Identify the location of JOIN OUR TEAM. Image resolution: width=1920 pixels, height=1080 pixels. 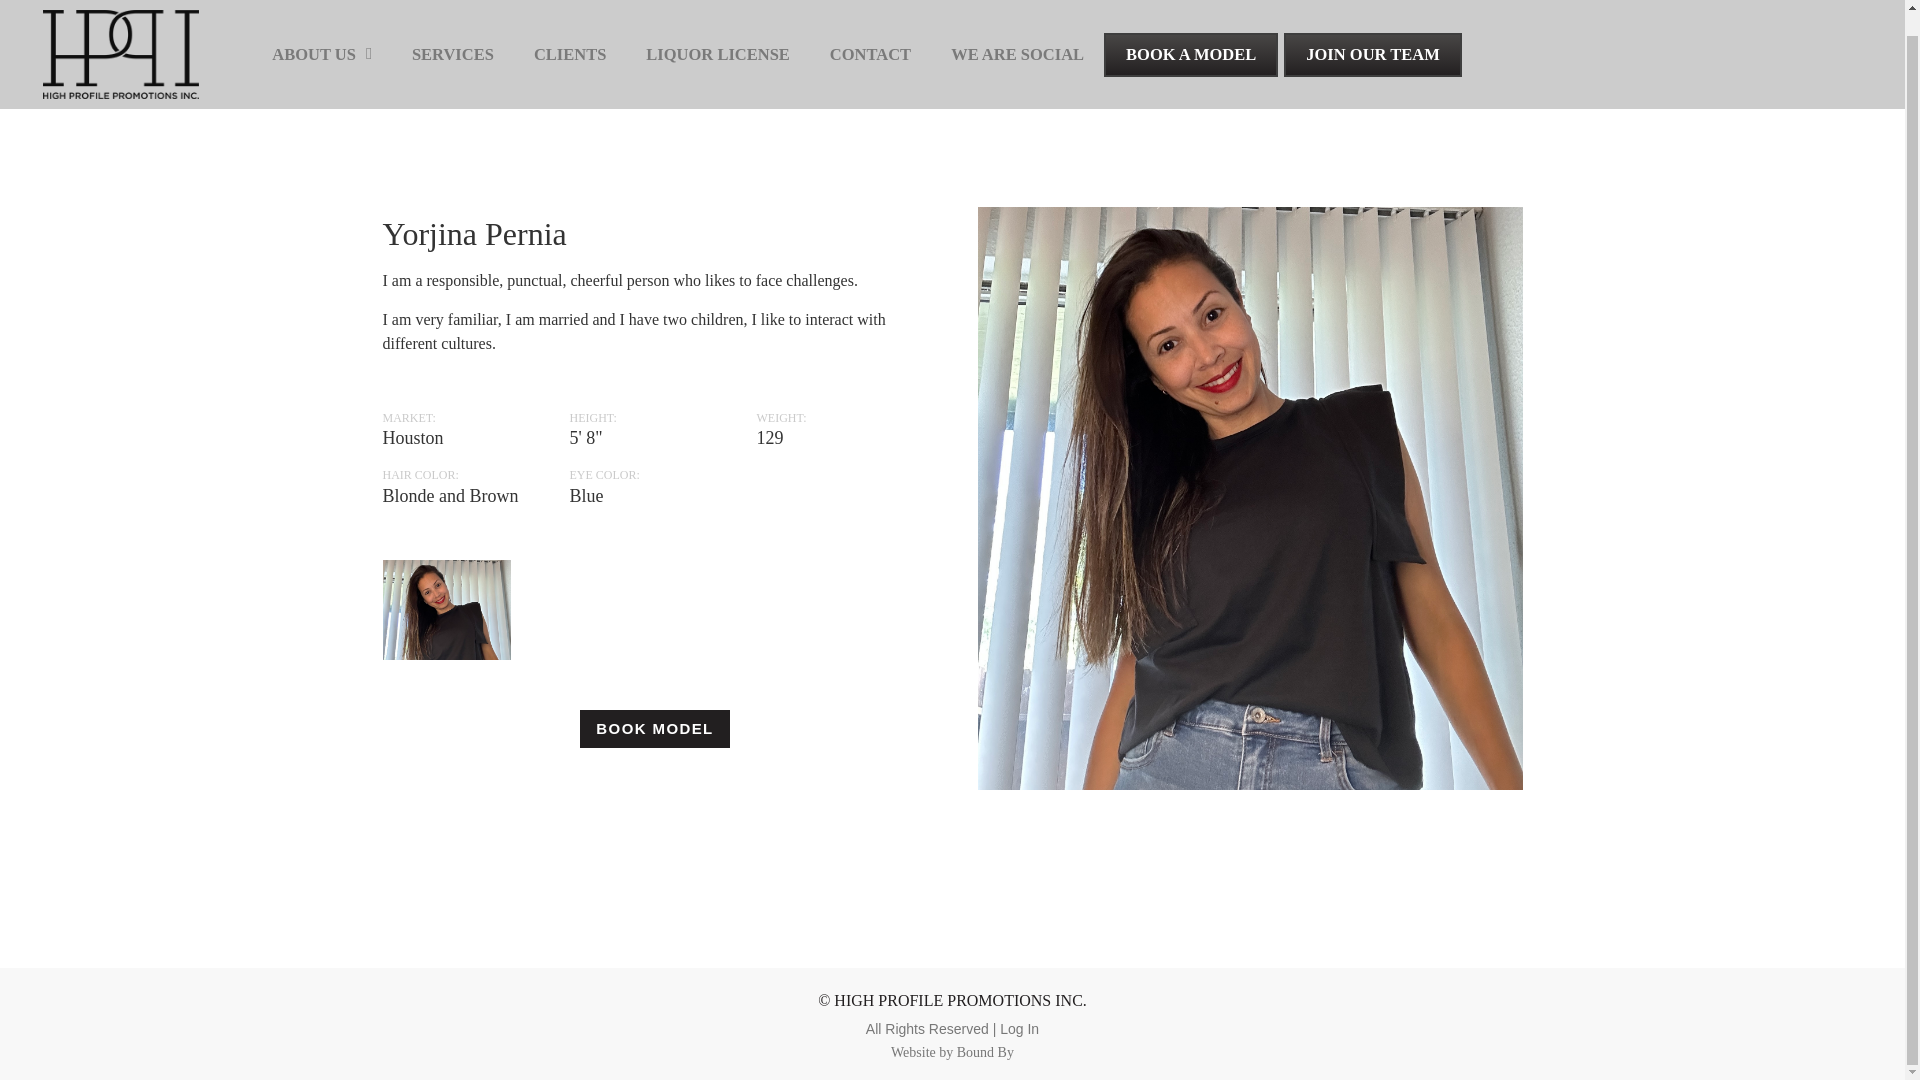
(1372, 32).